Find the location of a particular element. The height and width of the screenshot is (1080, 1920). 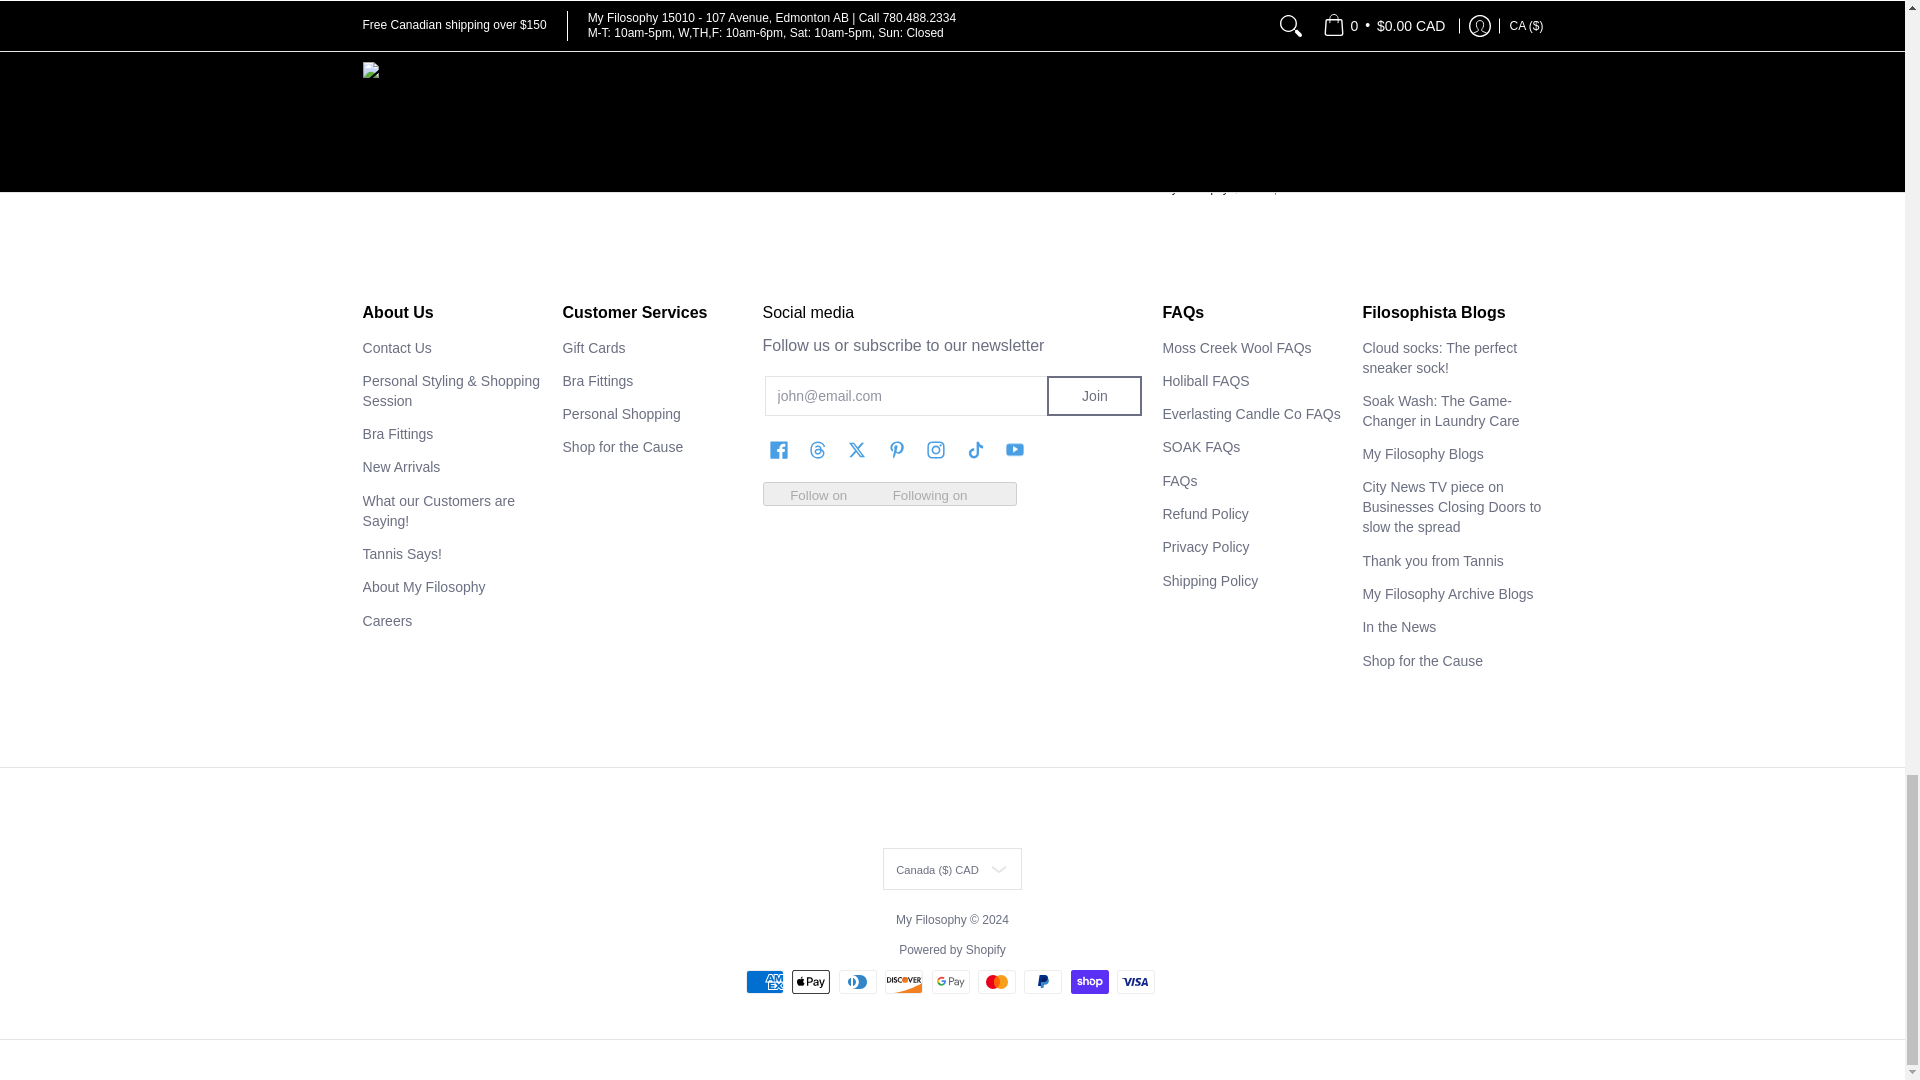

Apple Pay is located at coordinates (810, 981).